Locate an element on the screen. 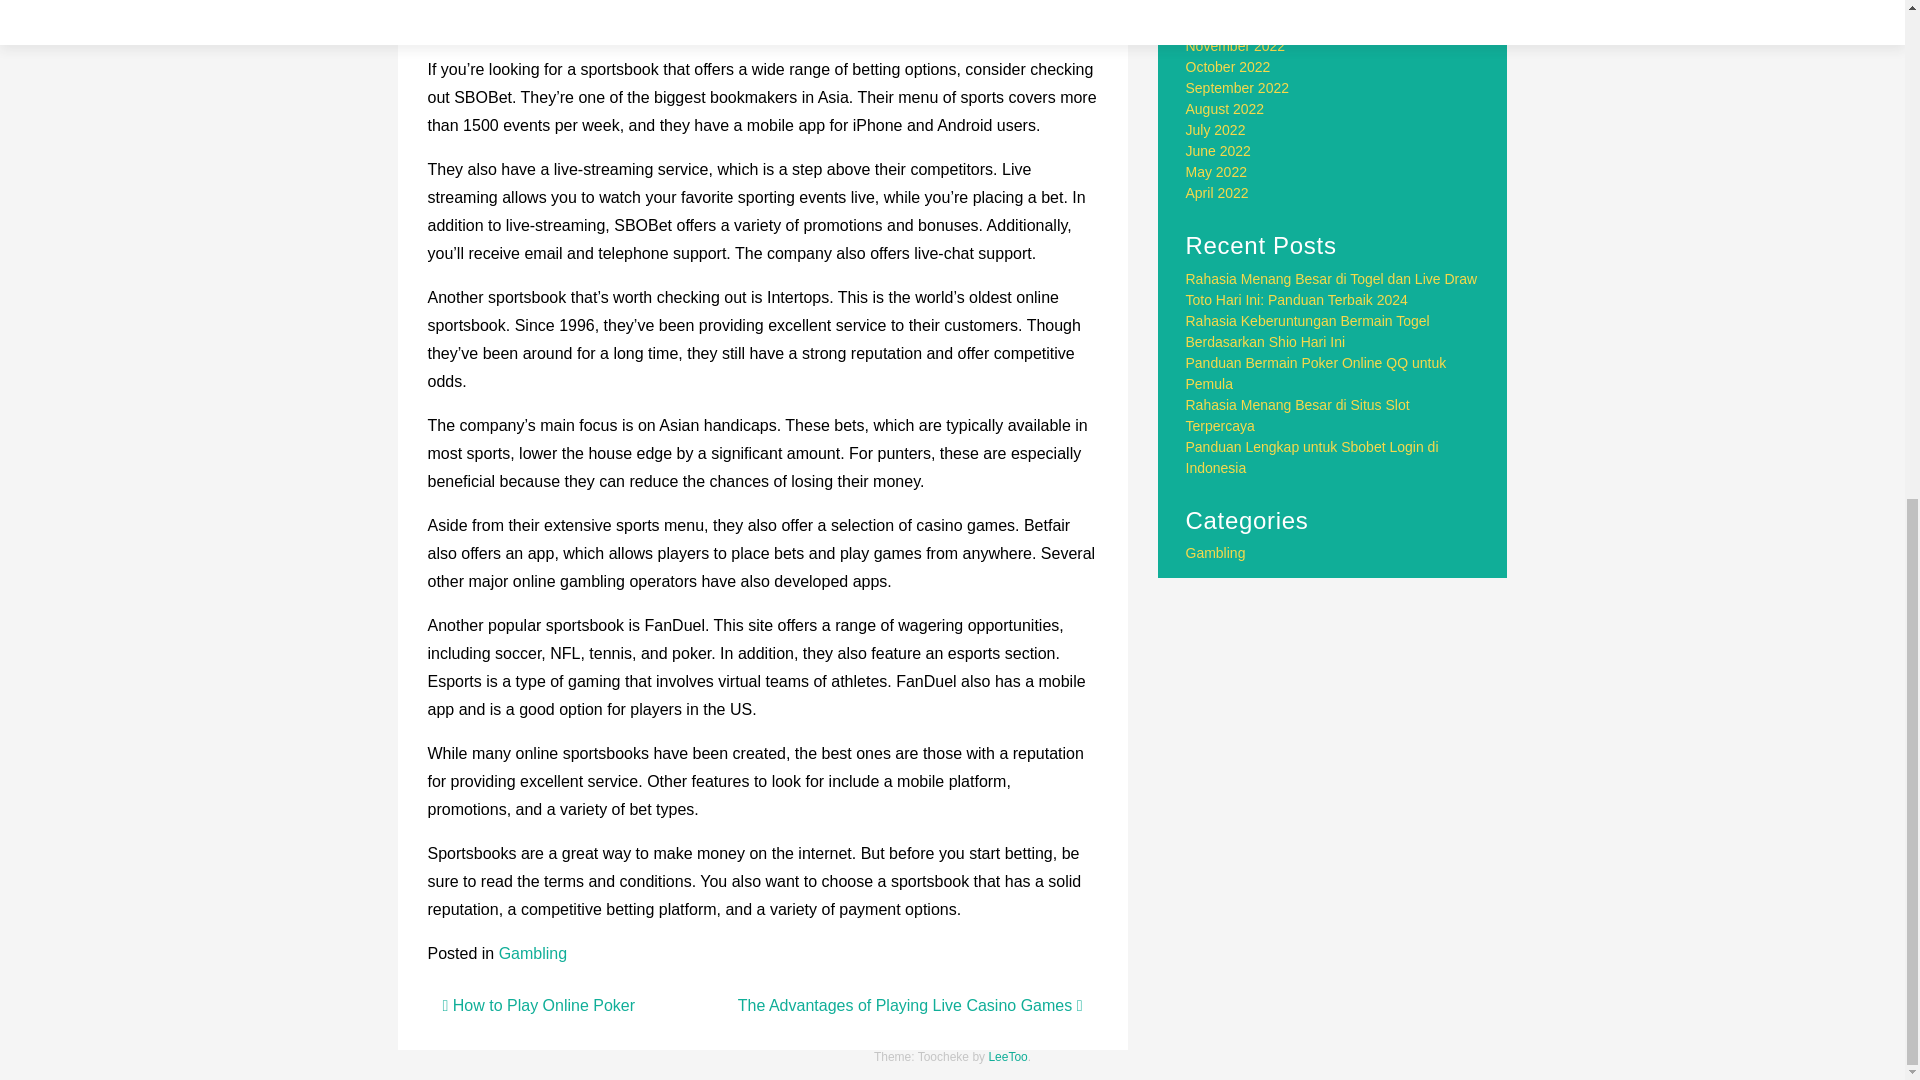  April 2022 is located at coordinates (1218, 192).